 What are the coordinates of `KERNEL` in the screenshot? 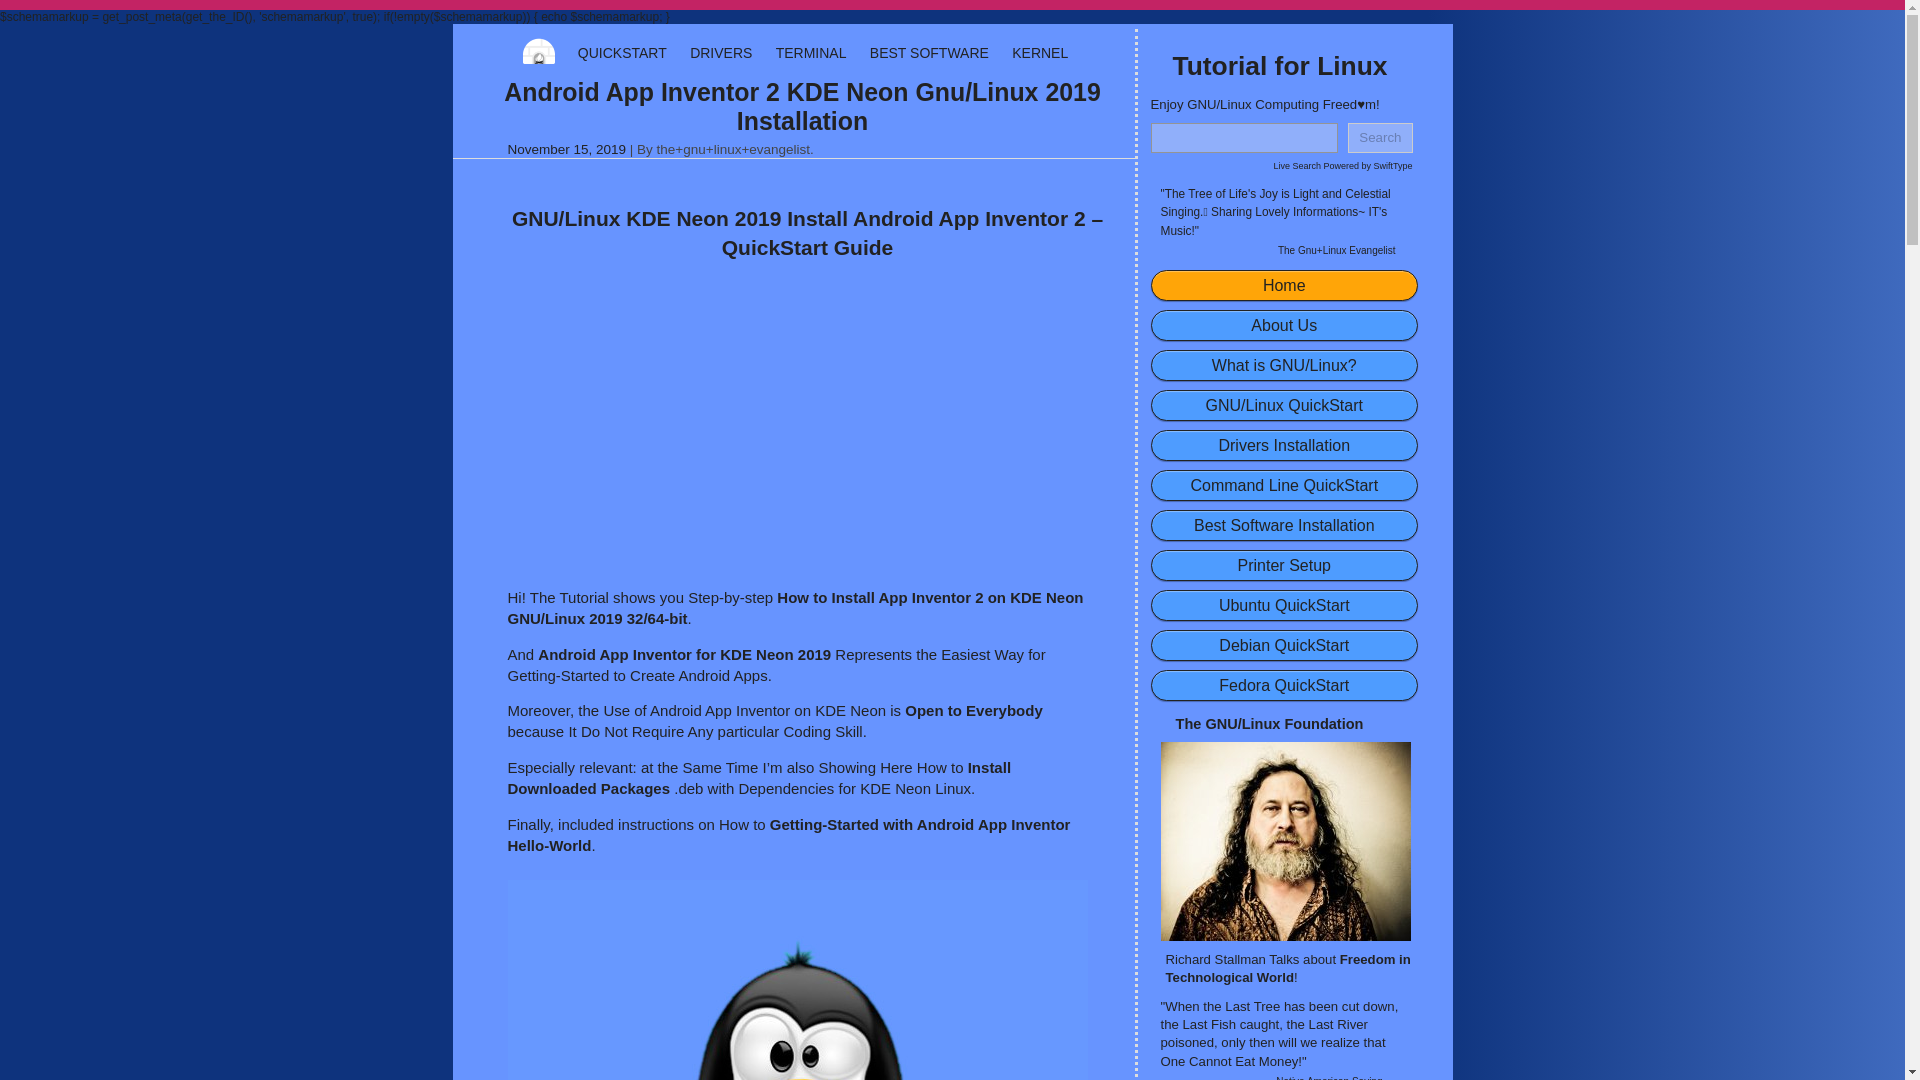 It's located at (1039, 52).